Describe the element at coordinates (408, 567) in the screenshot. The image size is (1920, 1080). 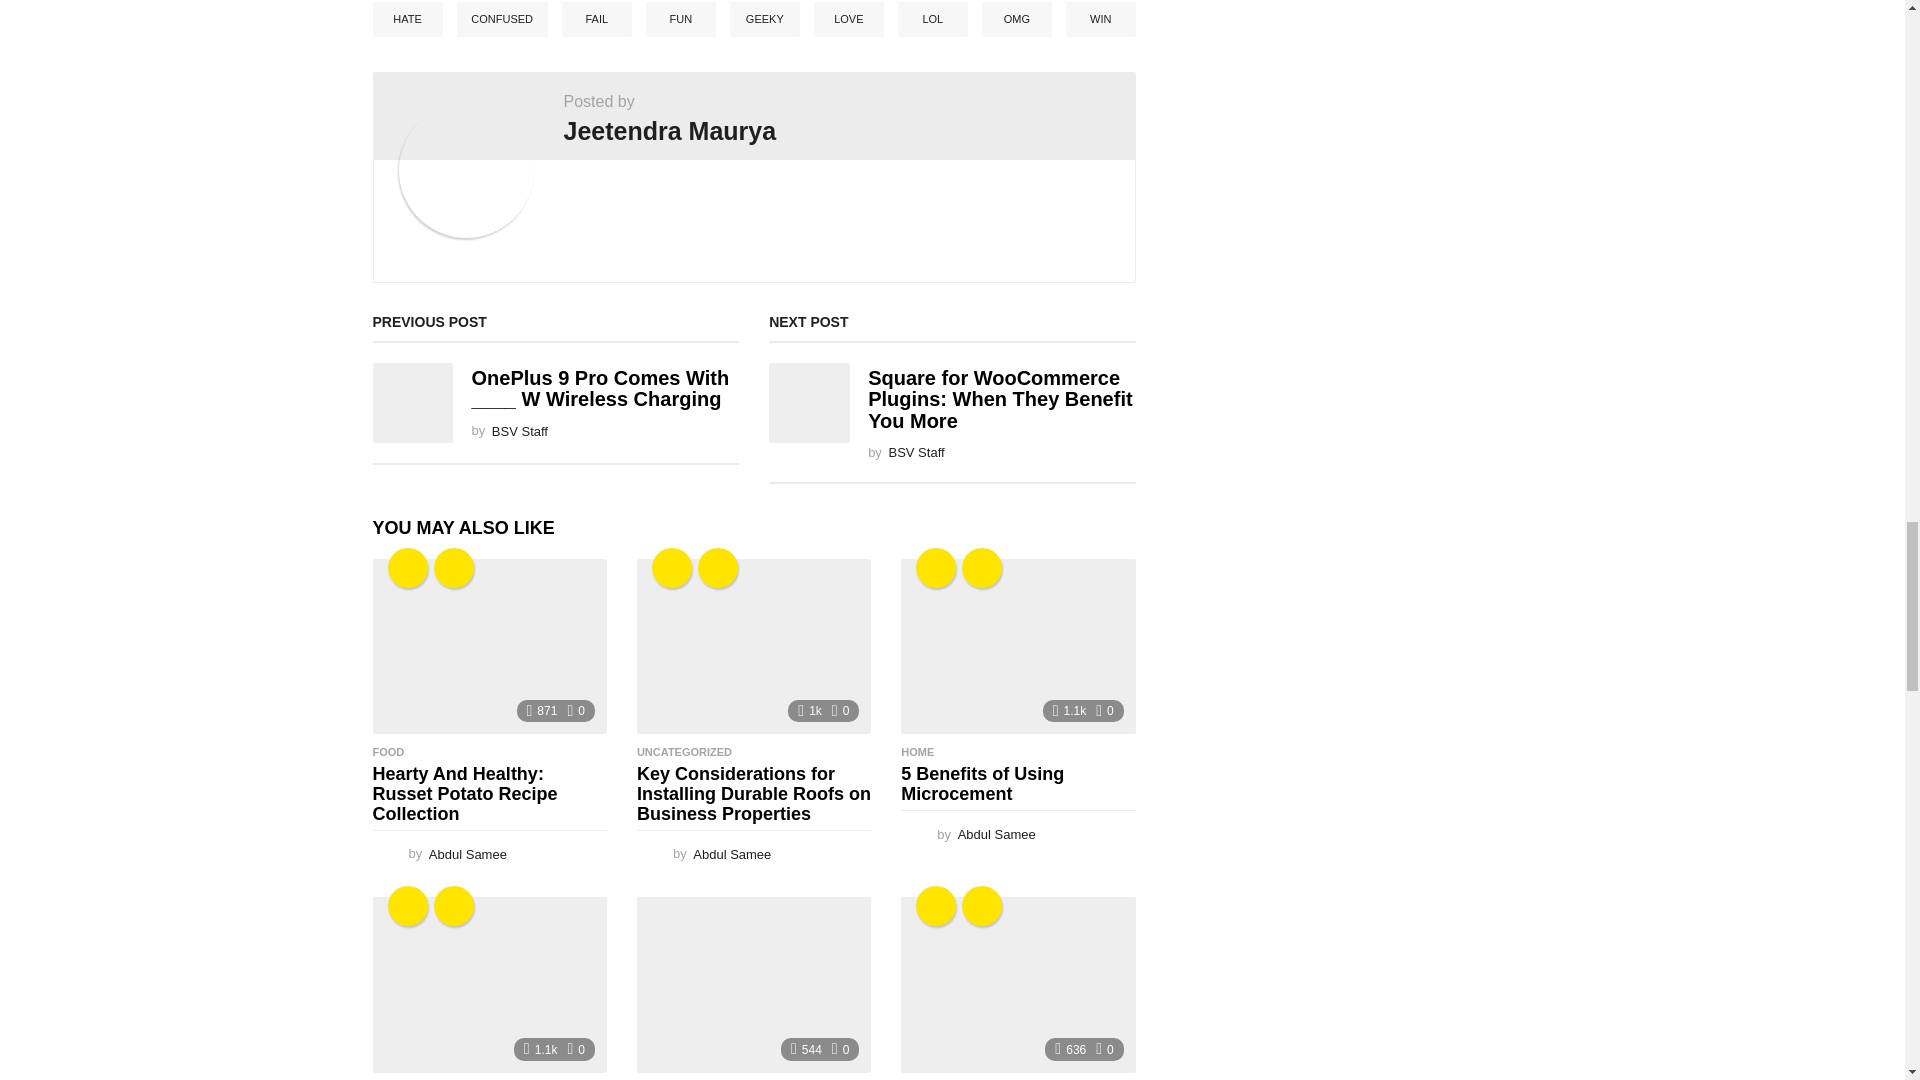
I see `geeky` at that location.